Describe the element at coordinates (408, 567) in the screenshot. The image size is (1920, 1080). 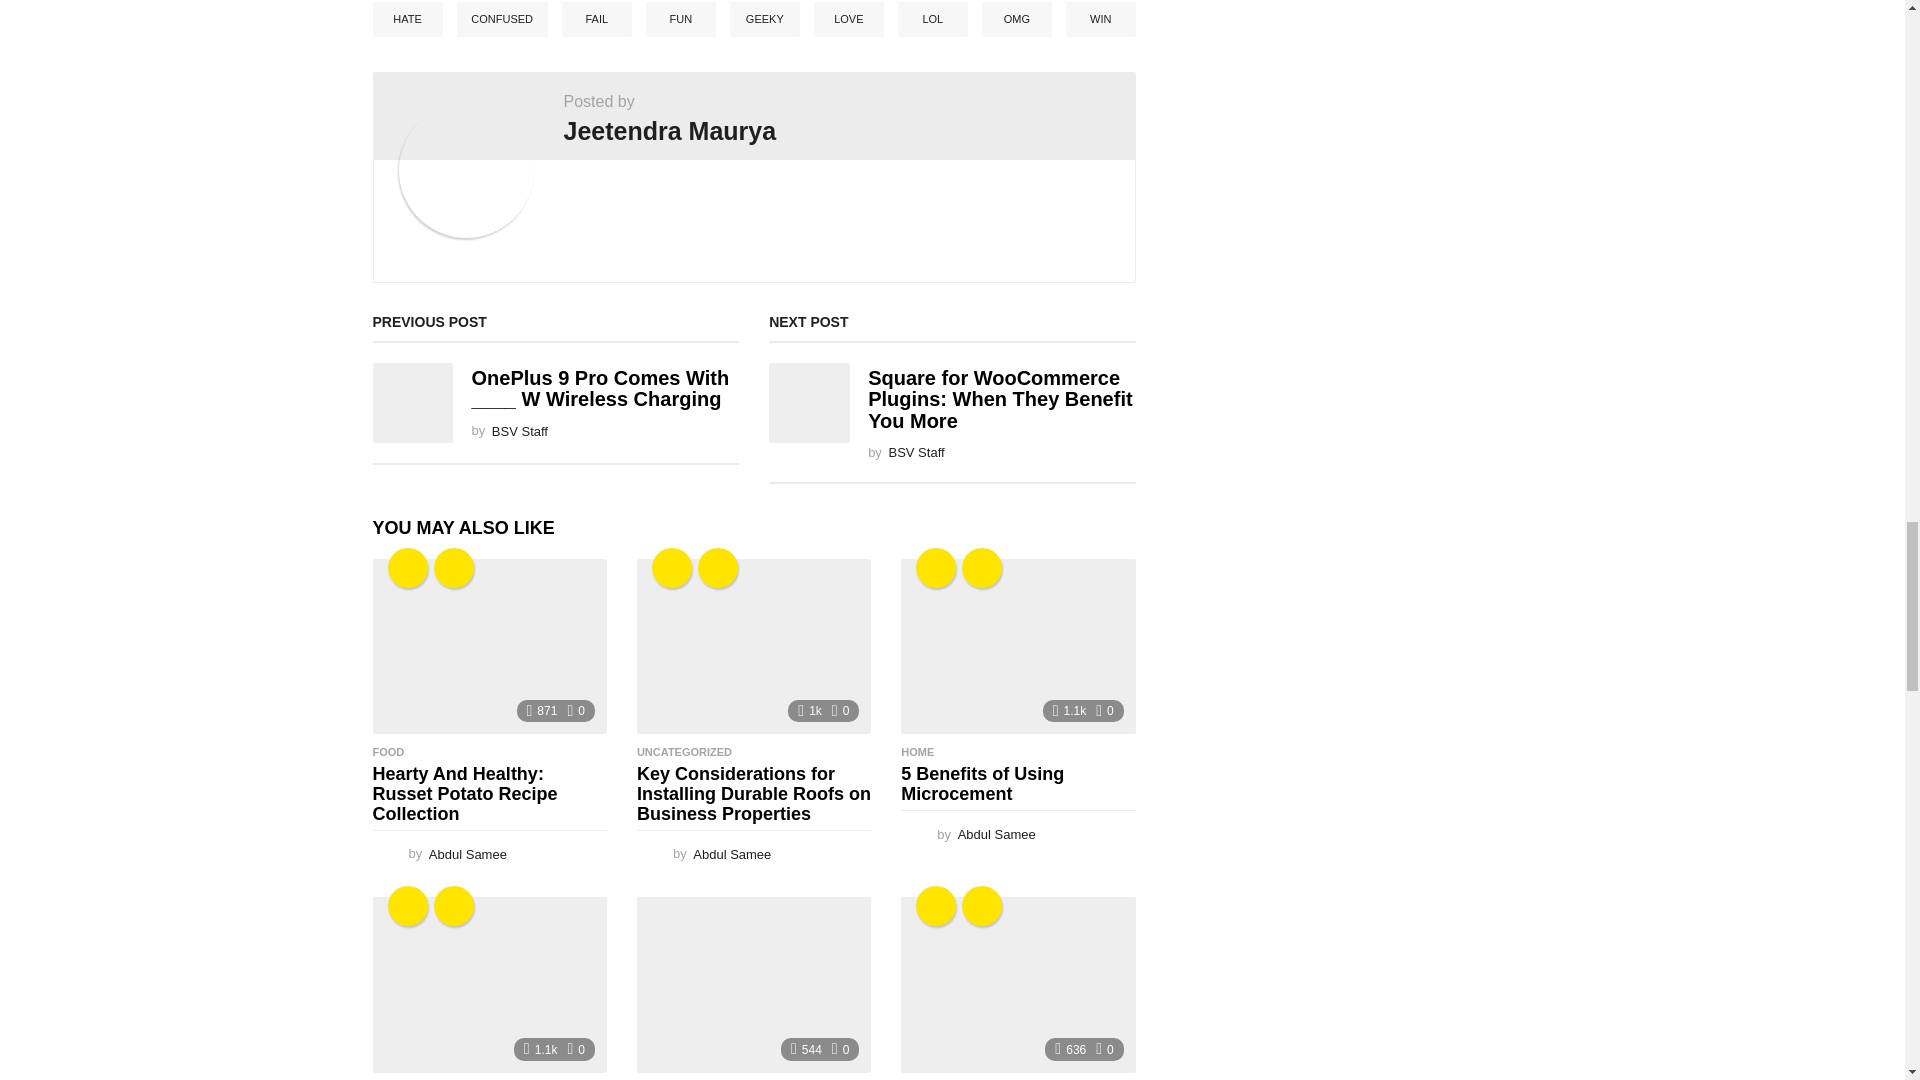
I see `geeky` at that location.